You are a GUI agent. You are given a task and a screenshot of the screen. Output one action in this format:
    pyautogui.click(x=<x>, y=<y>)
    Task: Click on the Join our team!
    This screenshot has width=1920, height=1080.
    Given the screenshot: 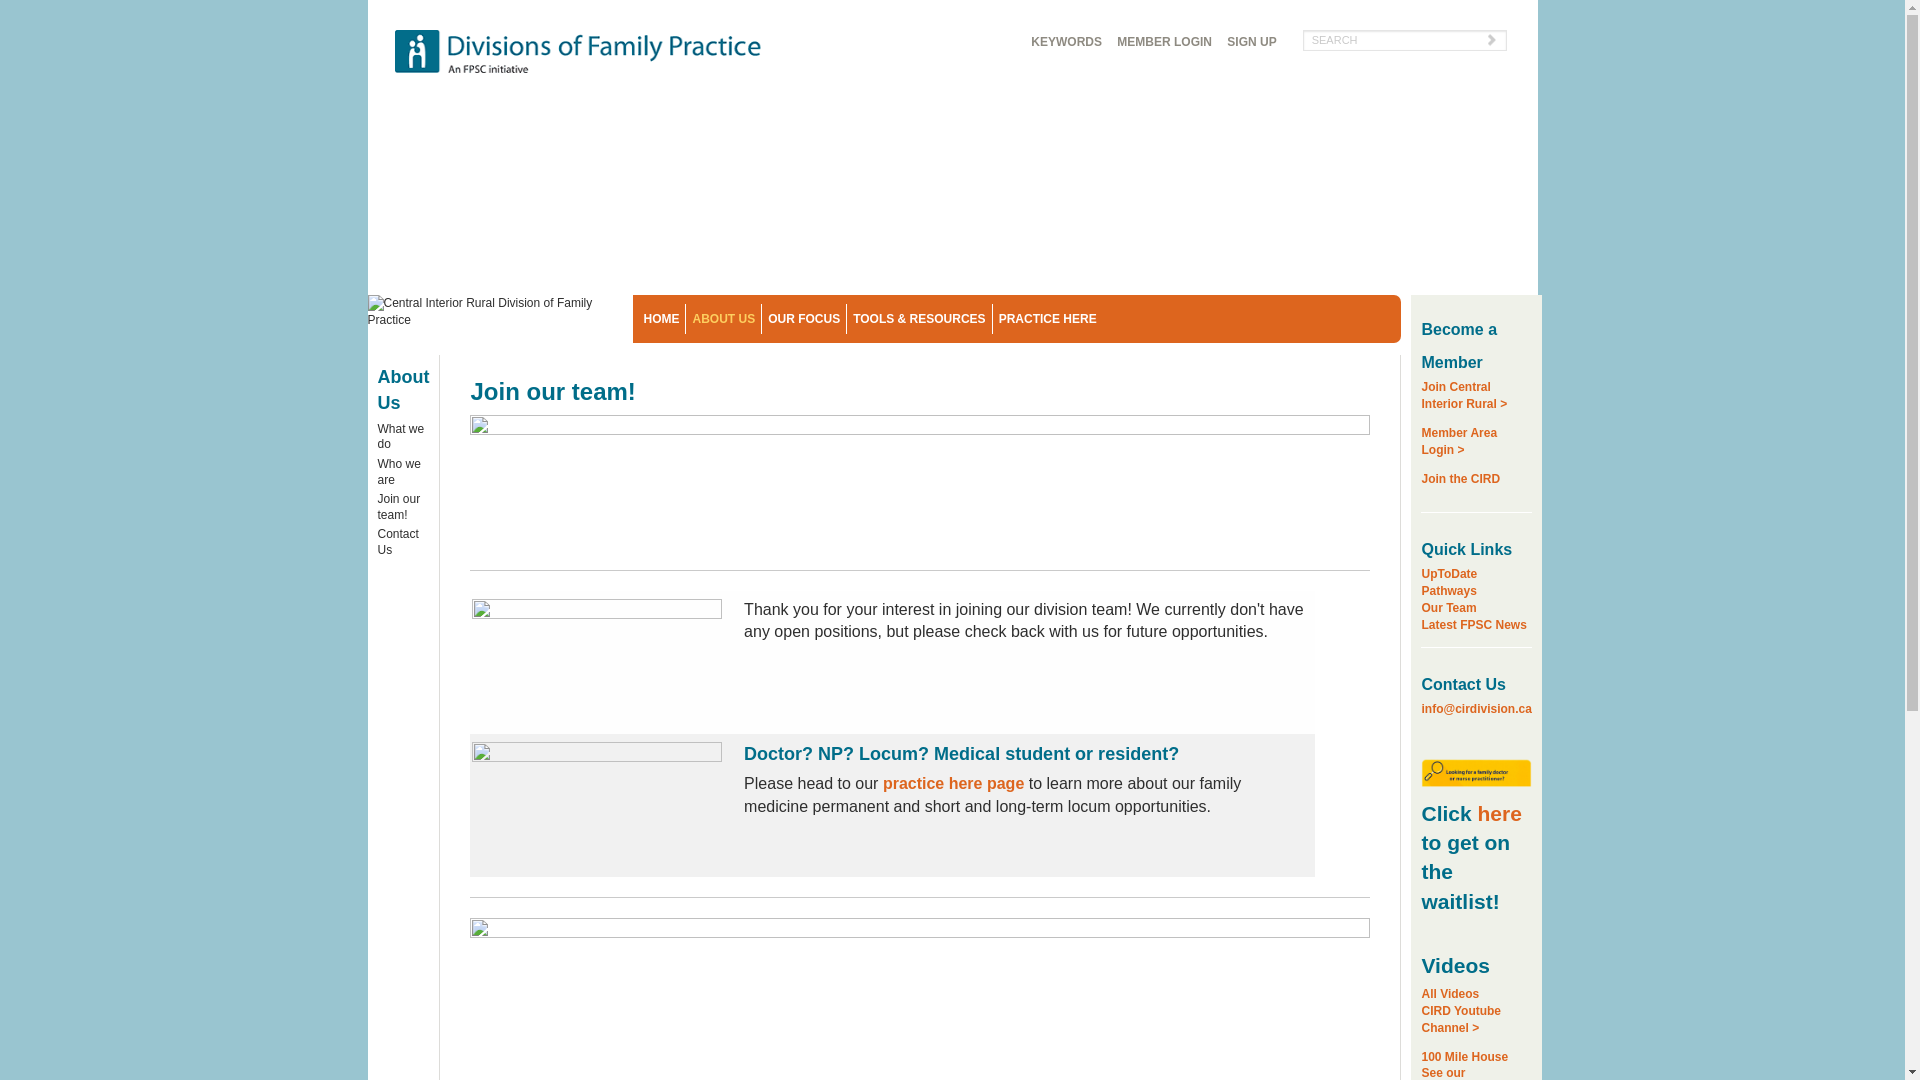 What is the action you would take?
    pyautogui.click(x=1266, y=62)
    